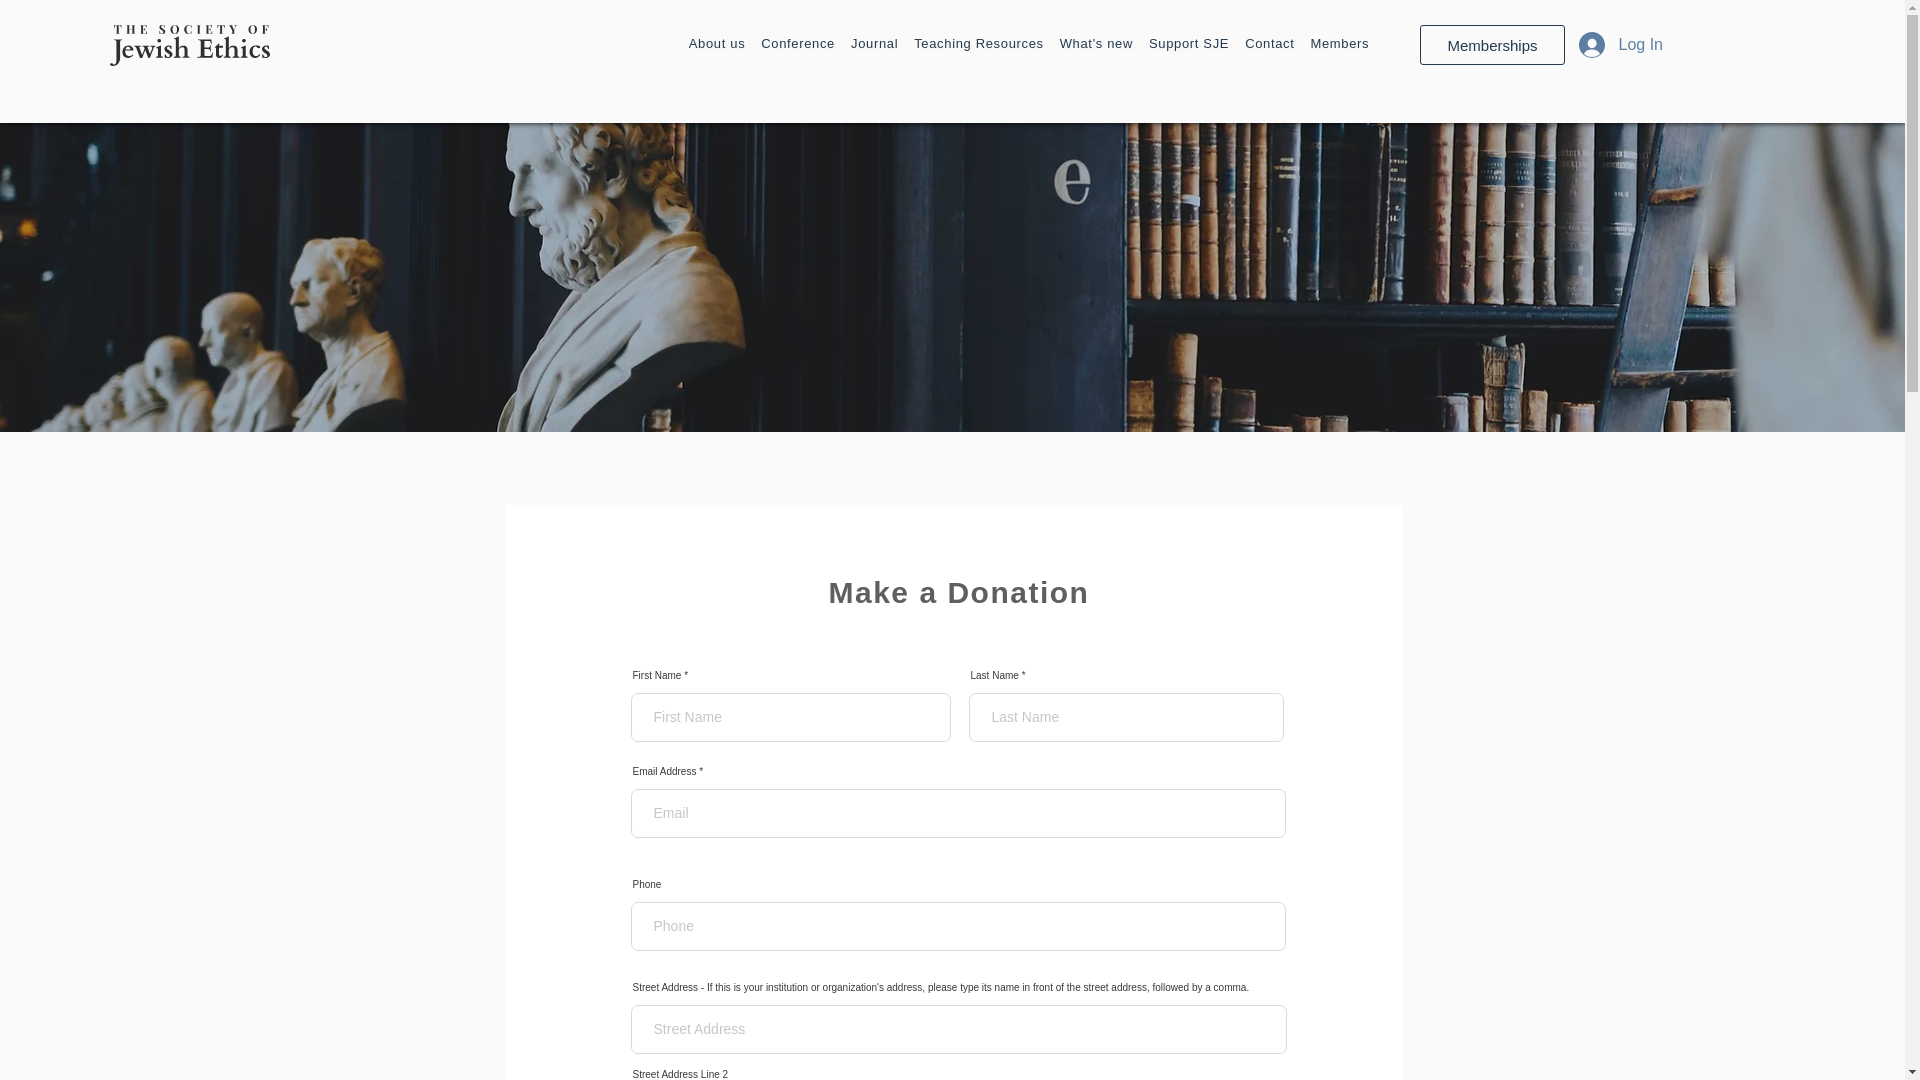  I want to click on Support SJE, so click(1188, 44).